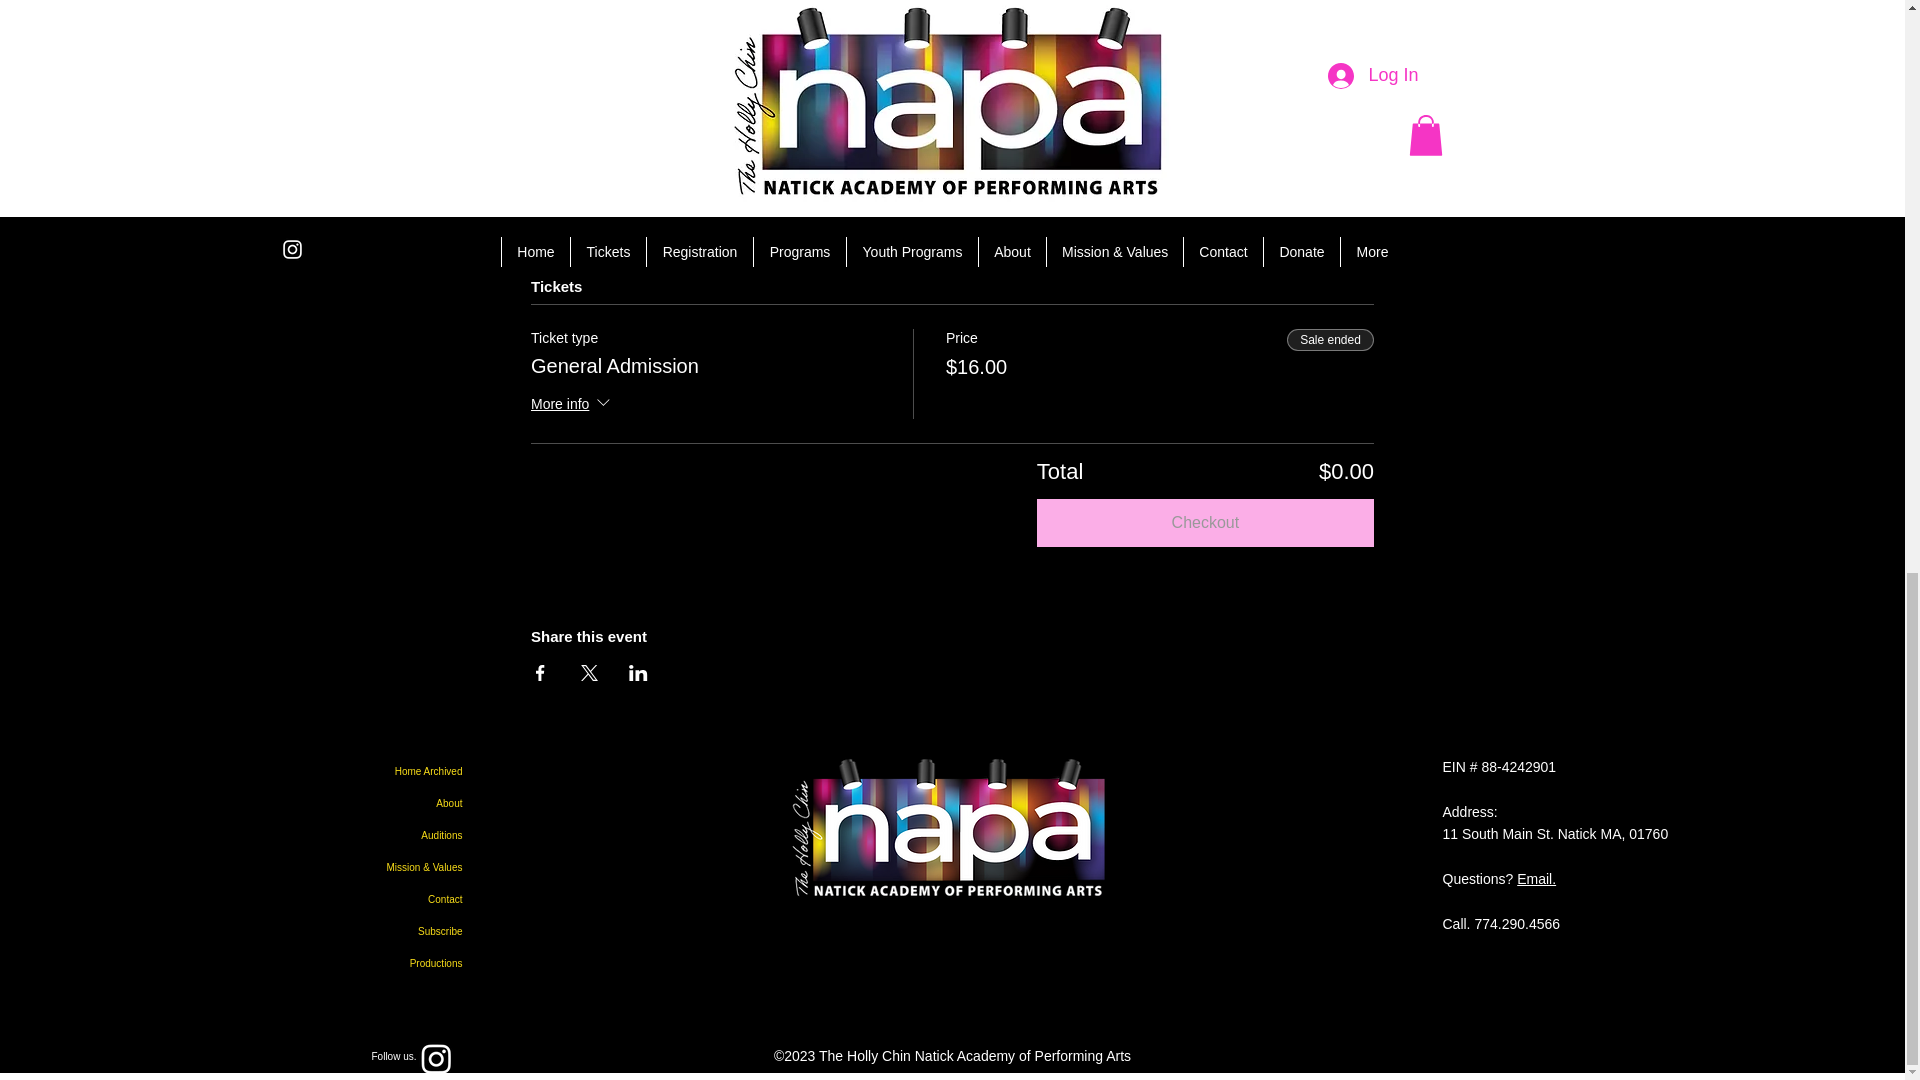 The width and height of the screenshot is (1920, 1080). What do you see at coordinates (572, 406) in the screenshot?
I see `More info` at bounding box center [572, 406].